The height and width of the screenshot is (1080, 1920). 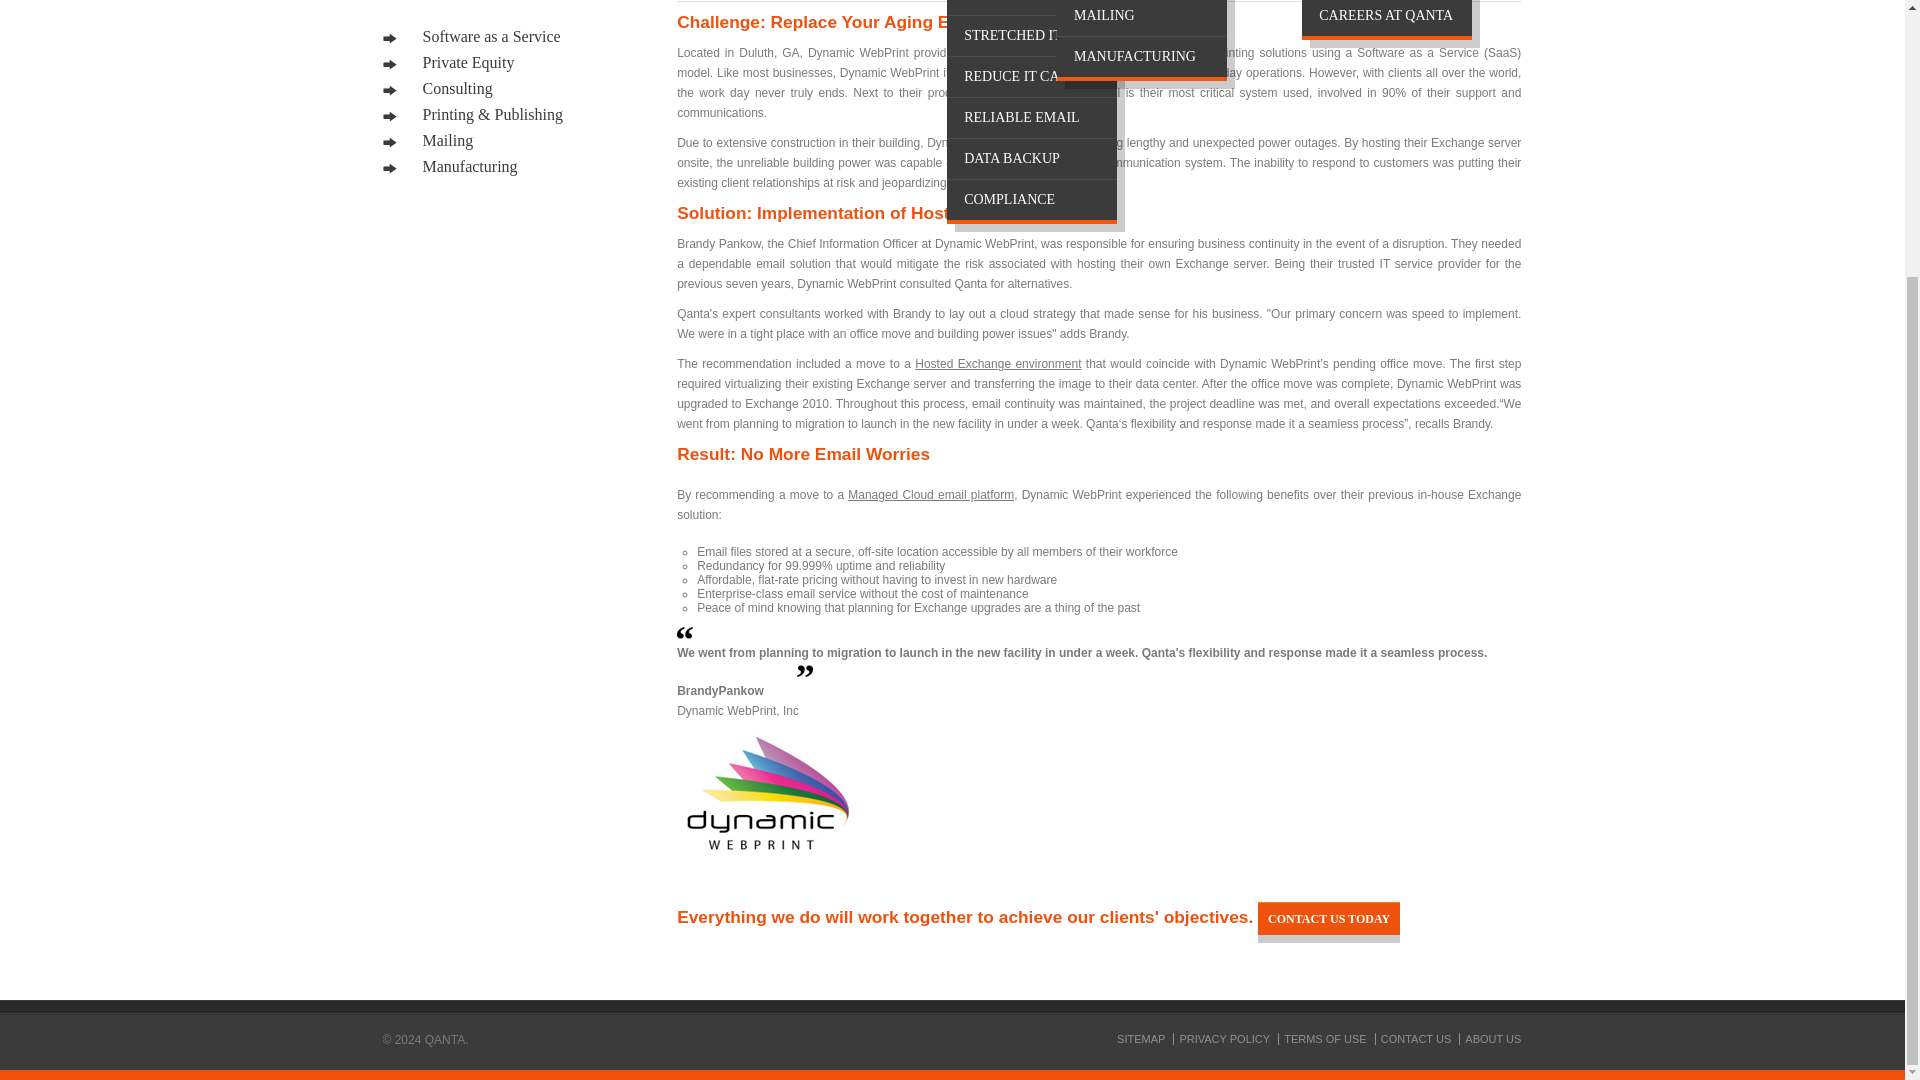 What do you see at coordinates (471, 36) in the screenshot?
I see `Software as a Service` at bounding box center [471, 36].